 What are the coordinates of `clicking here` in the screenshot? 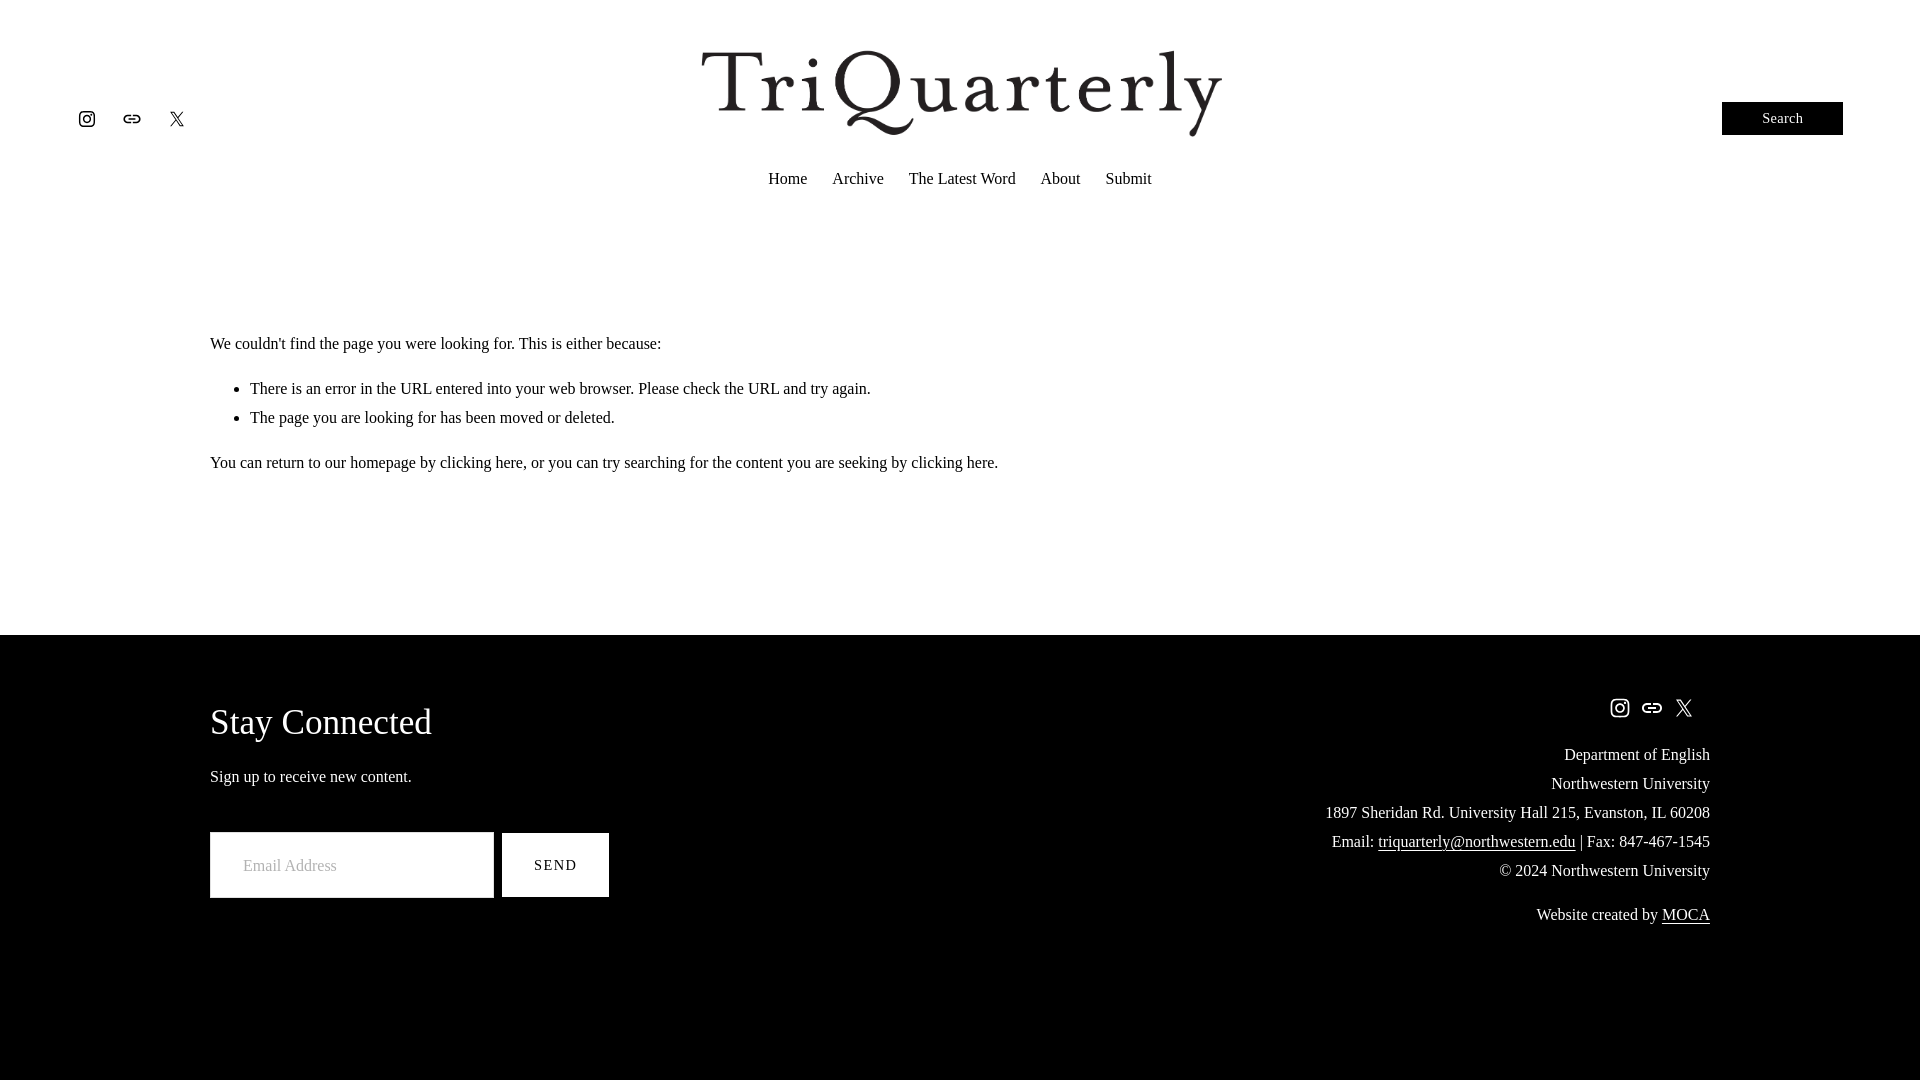 It's located at (952, 462).